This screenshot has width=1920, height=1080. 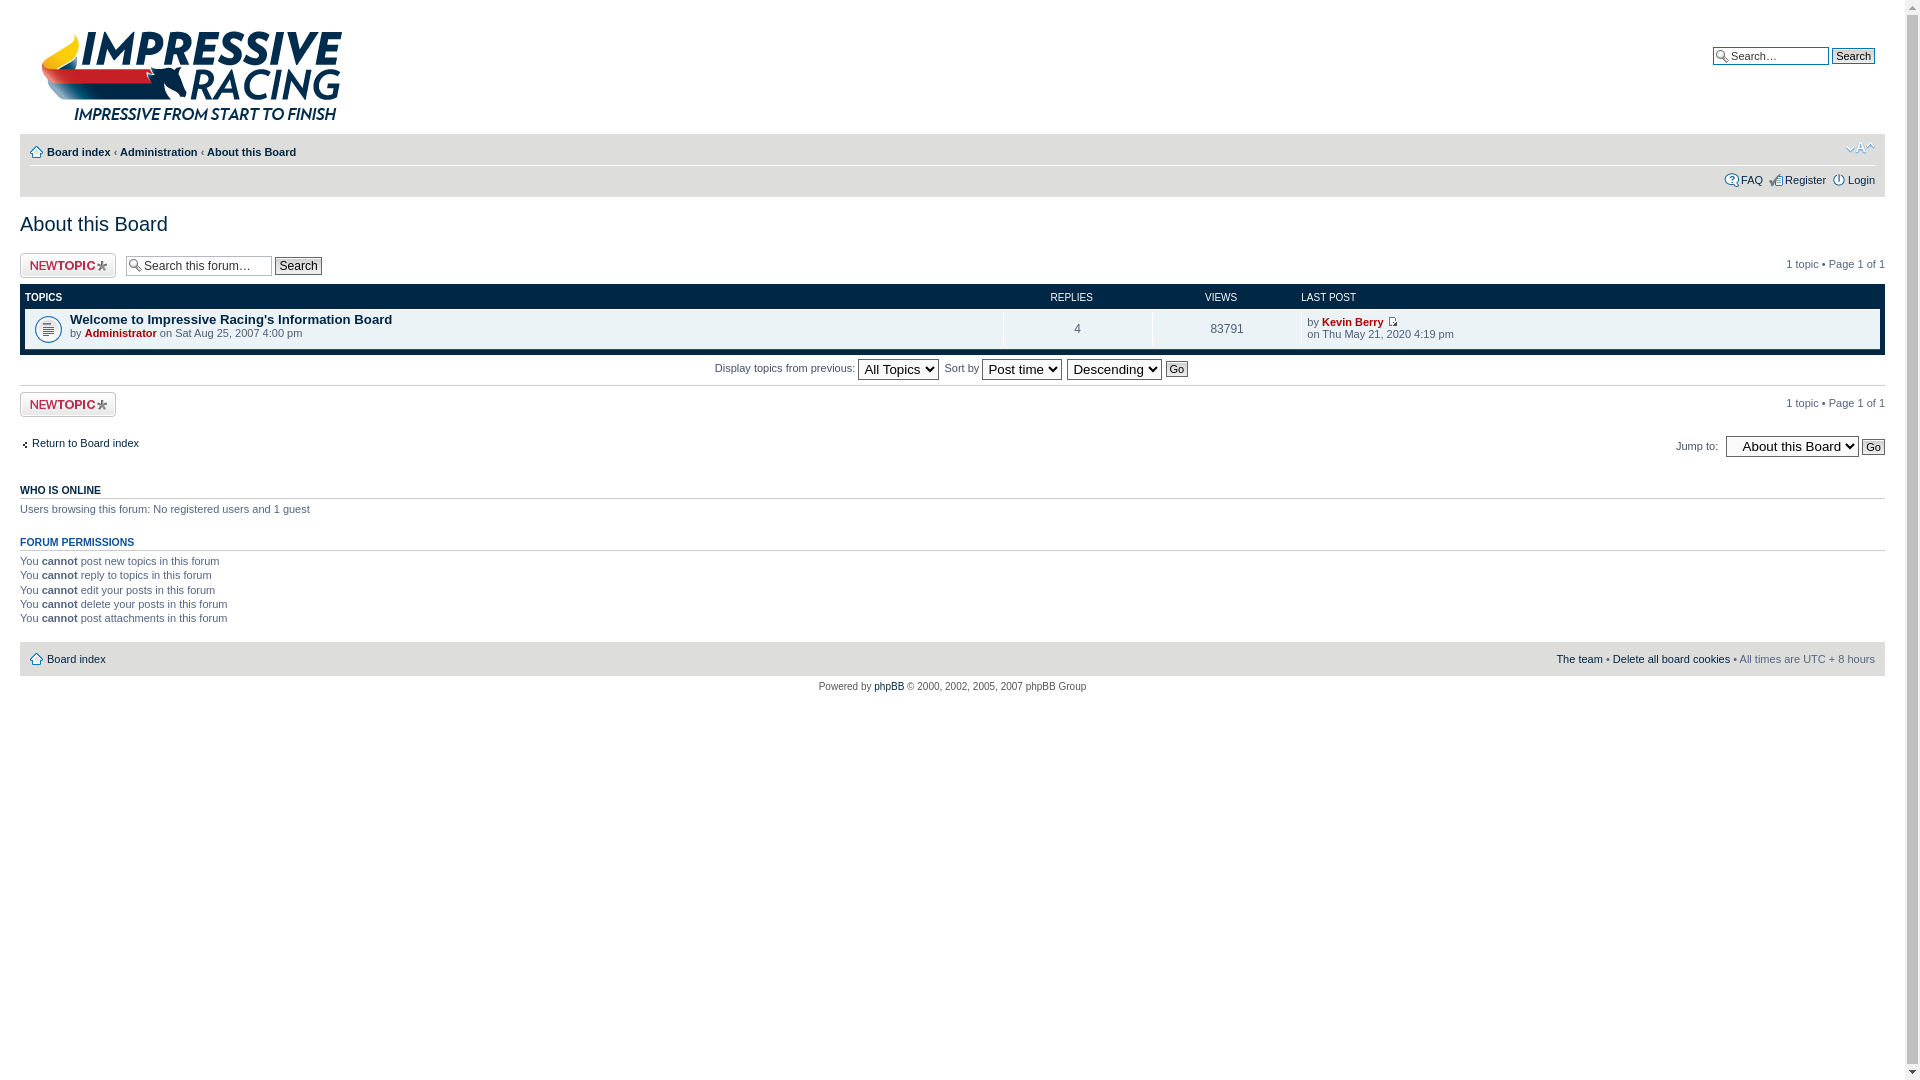 I want to click on Search, so click(x=1854, y=56).